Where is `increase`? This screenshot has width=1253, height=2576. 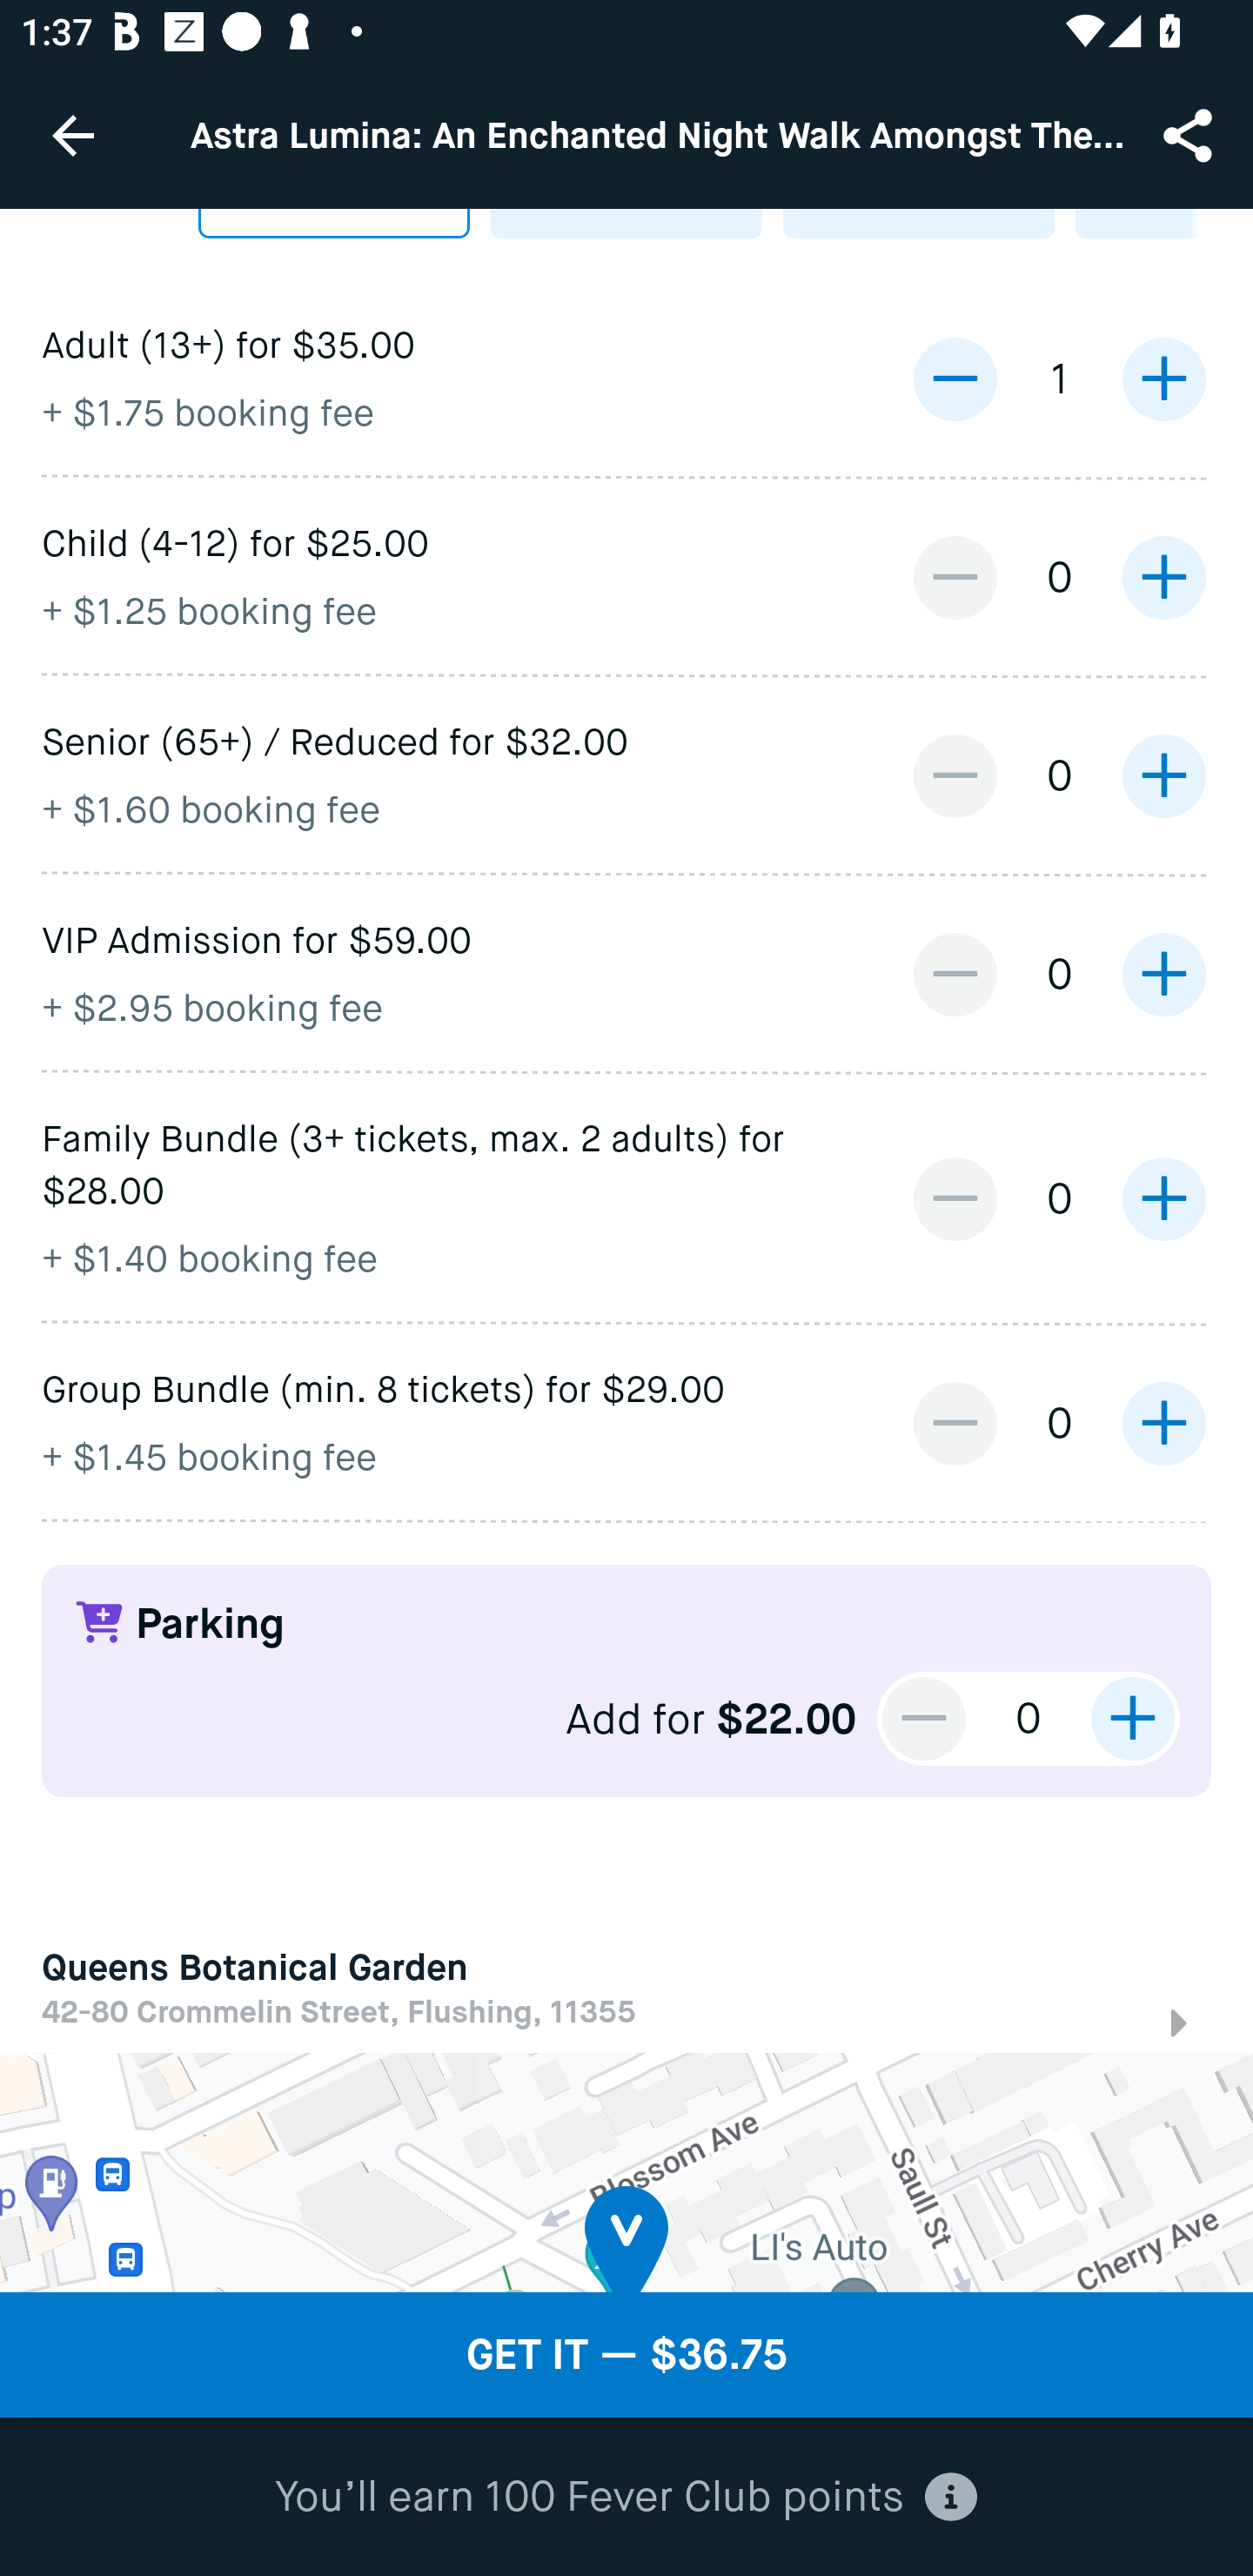 increase is located at coordinates (1163, 1199).